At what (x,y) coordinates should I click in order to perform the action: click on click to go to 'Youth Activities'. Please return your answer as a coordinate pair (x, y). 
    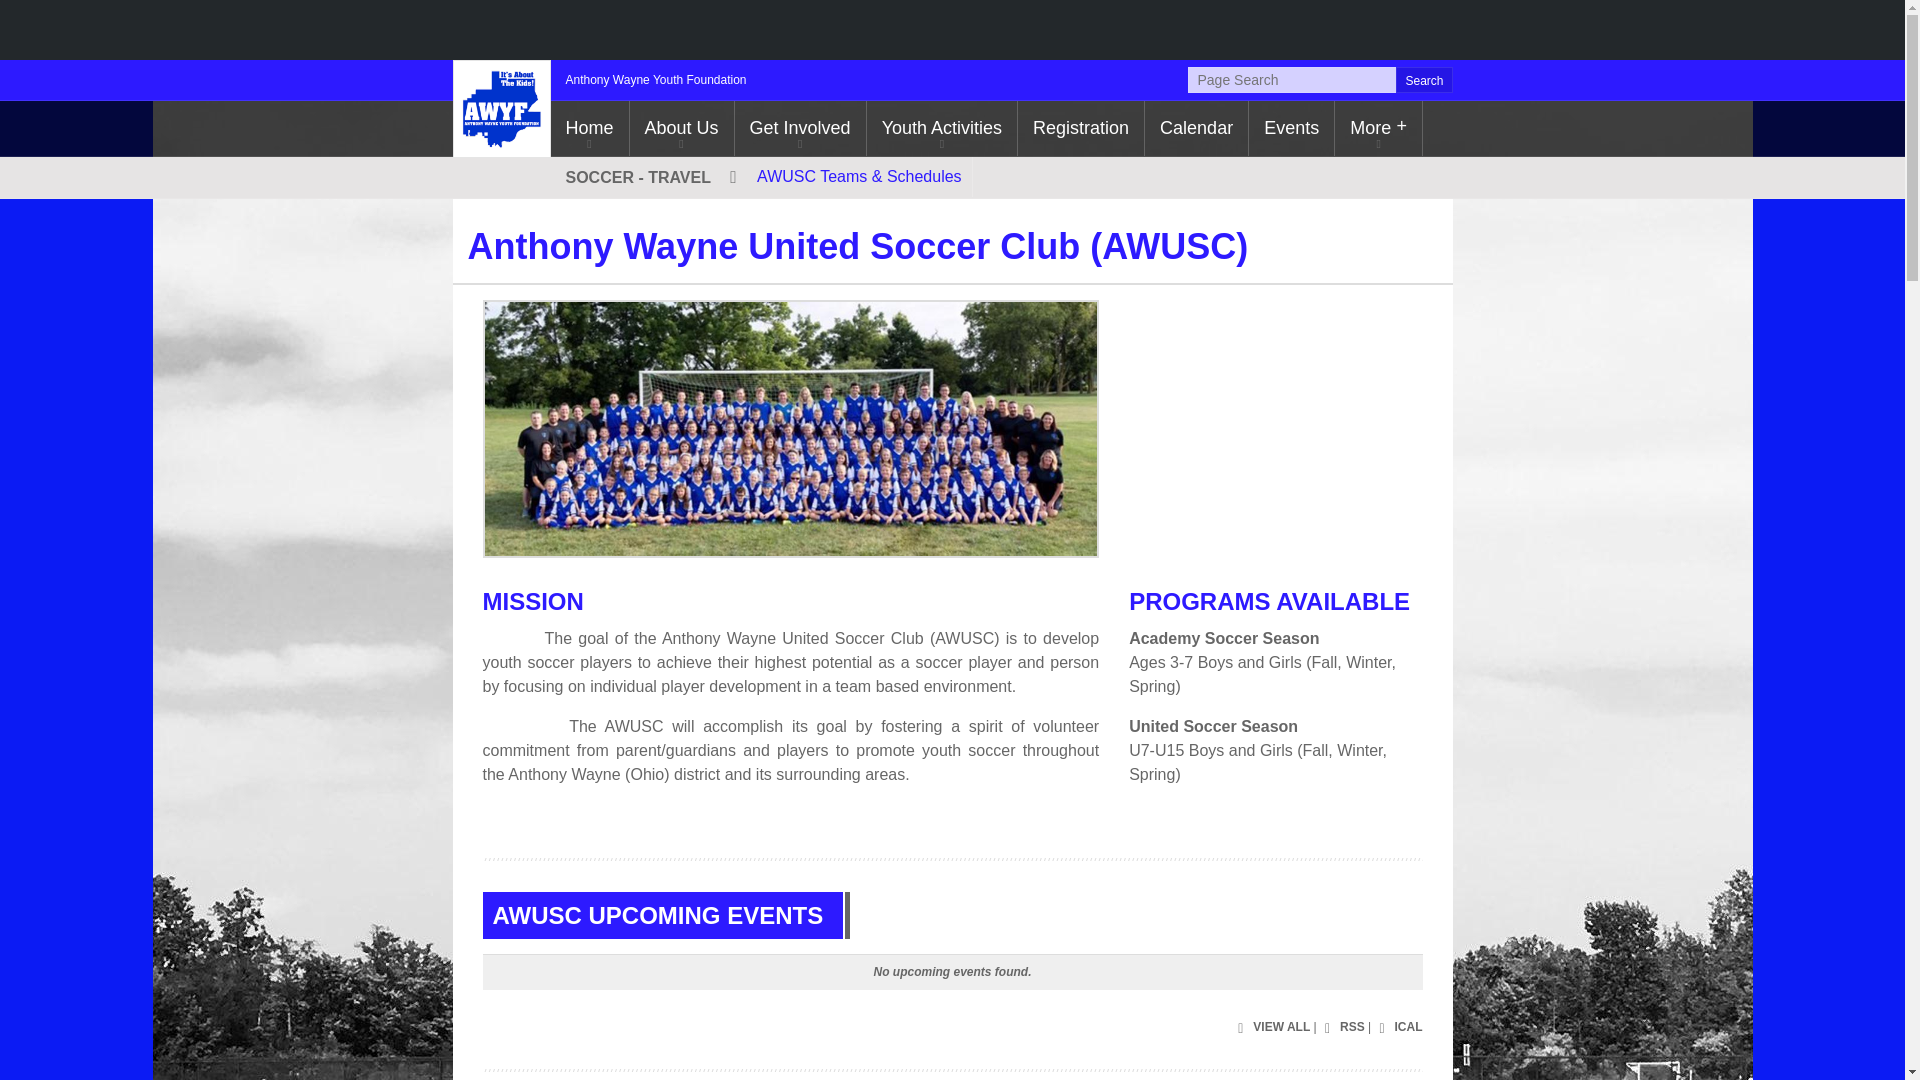
    Looking at the image, I should click on (942, 128).